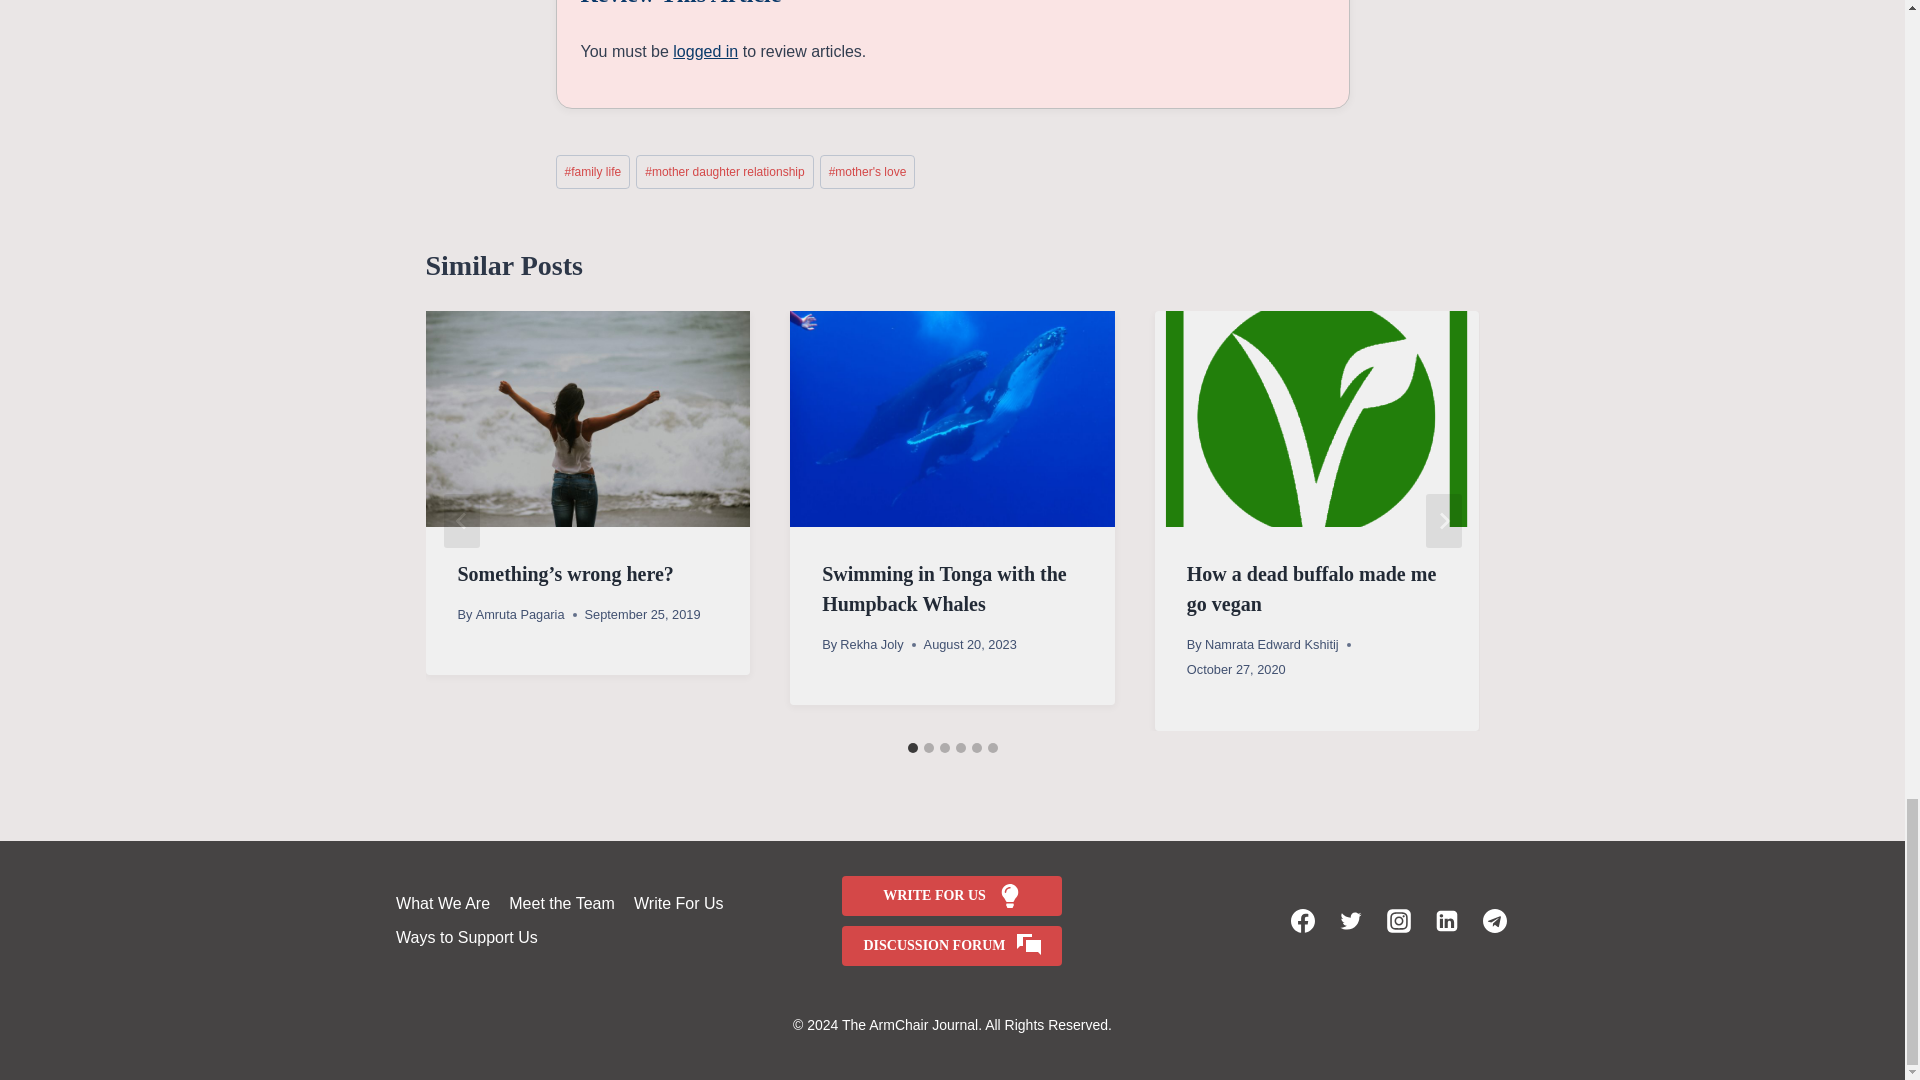 The width and height of the screenshot is (1920, 1080). I want to click on mother daughter relationship, so click(724, 172).